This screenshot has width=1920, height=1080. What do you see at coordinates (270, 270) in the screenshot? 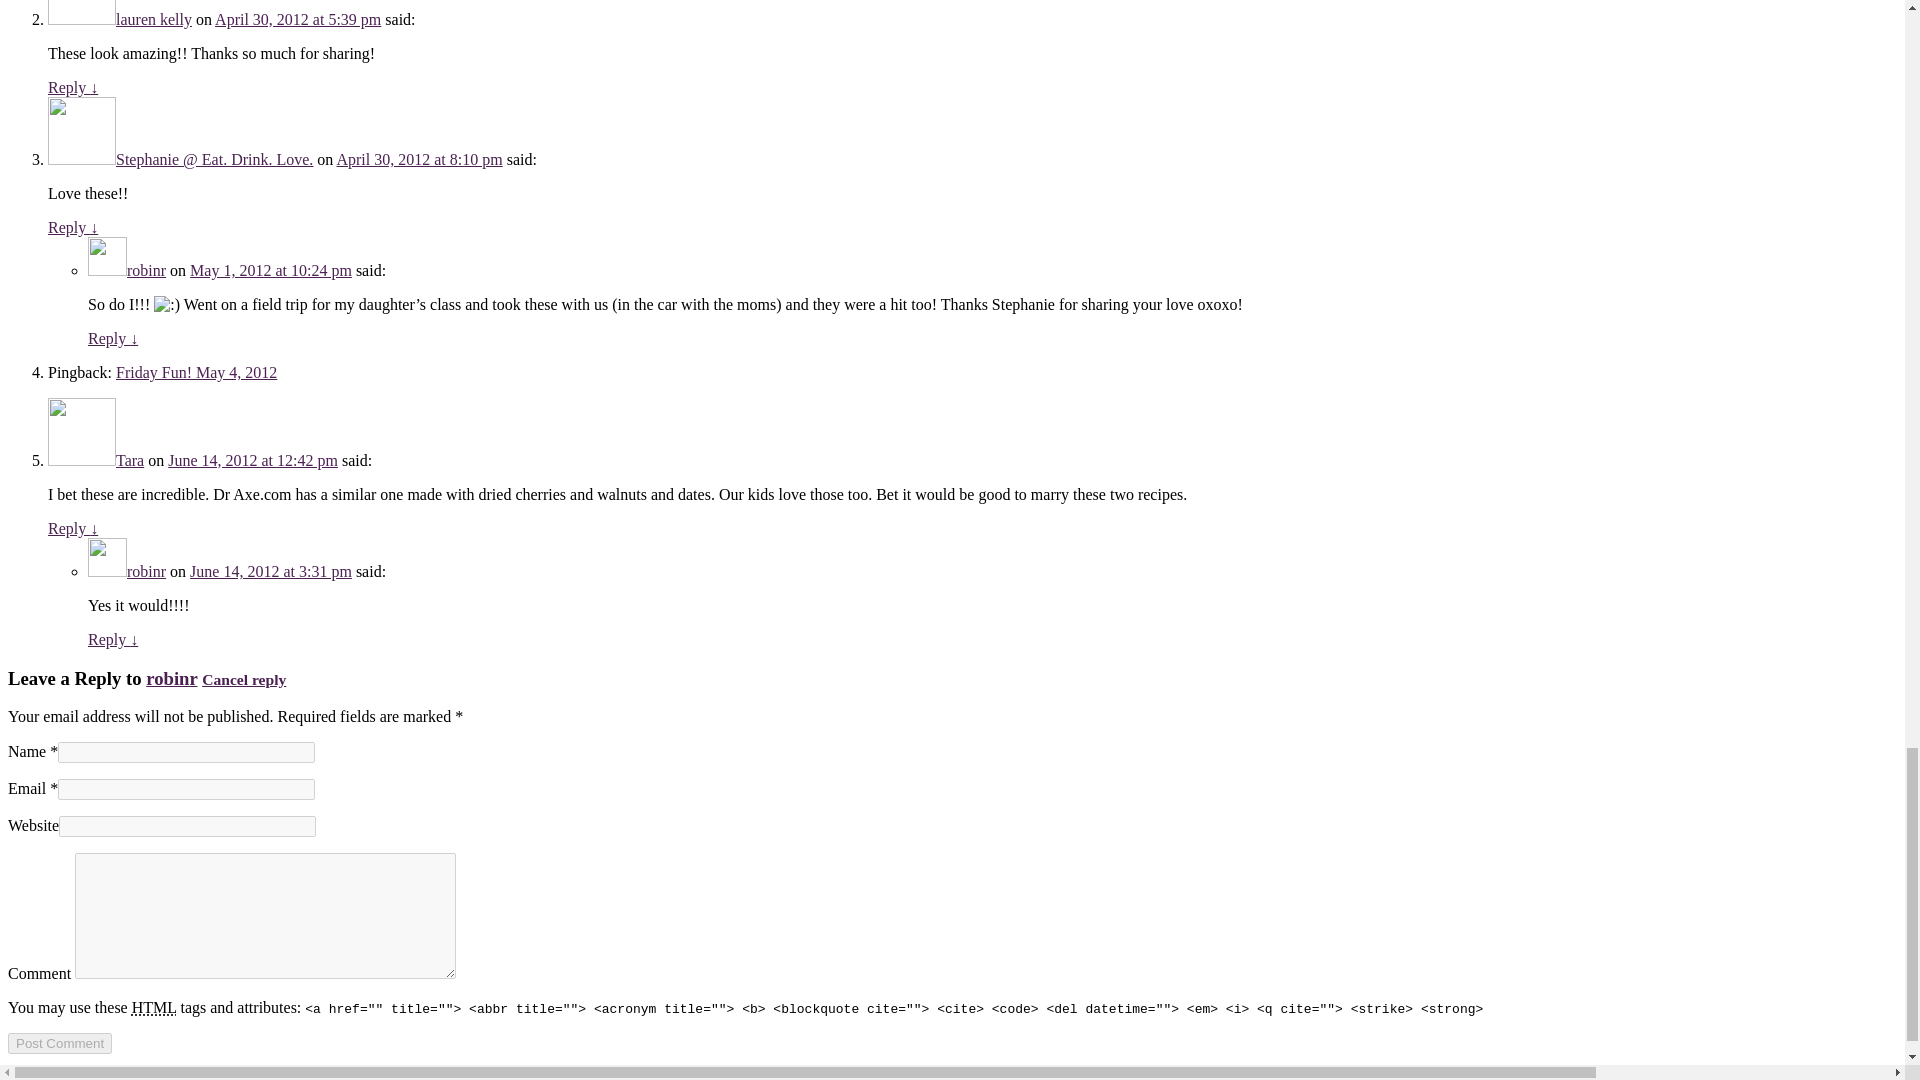
I see `May 1, 2012 at 10:24 pm` at bounding box center [270, 270].